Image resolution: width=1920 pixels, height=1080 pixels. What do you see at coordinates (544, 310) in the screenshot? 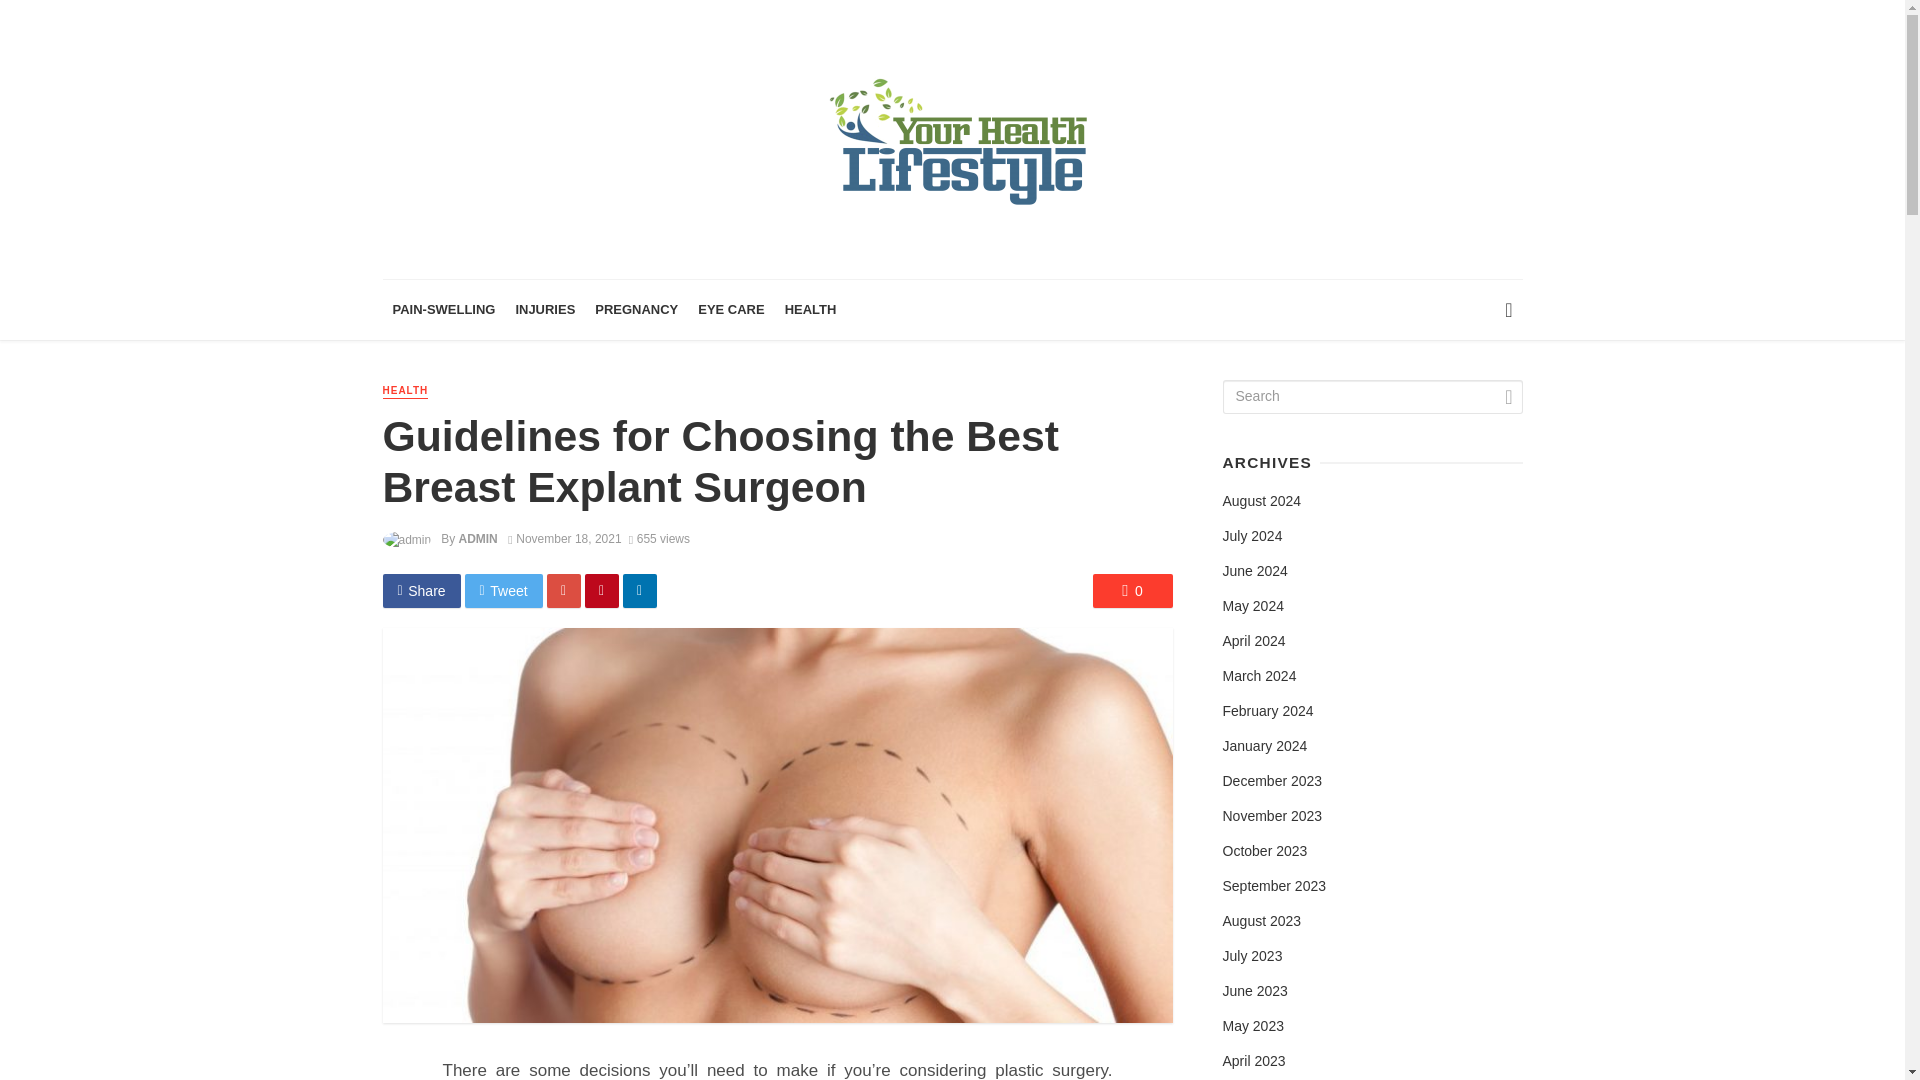
I see `INJURIES` at bounding box center [544, 310].